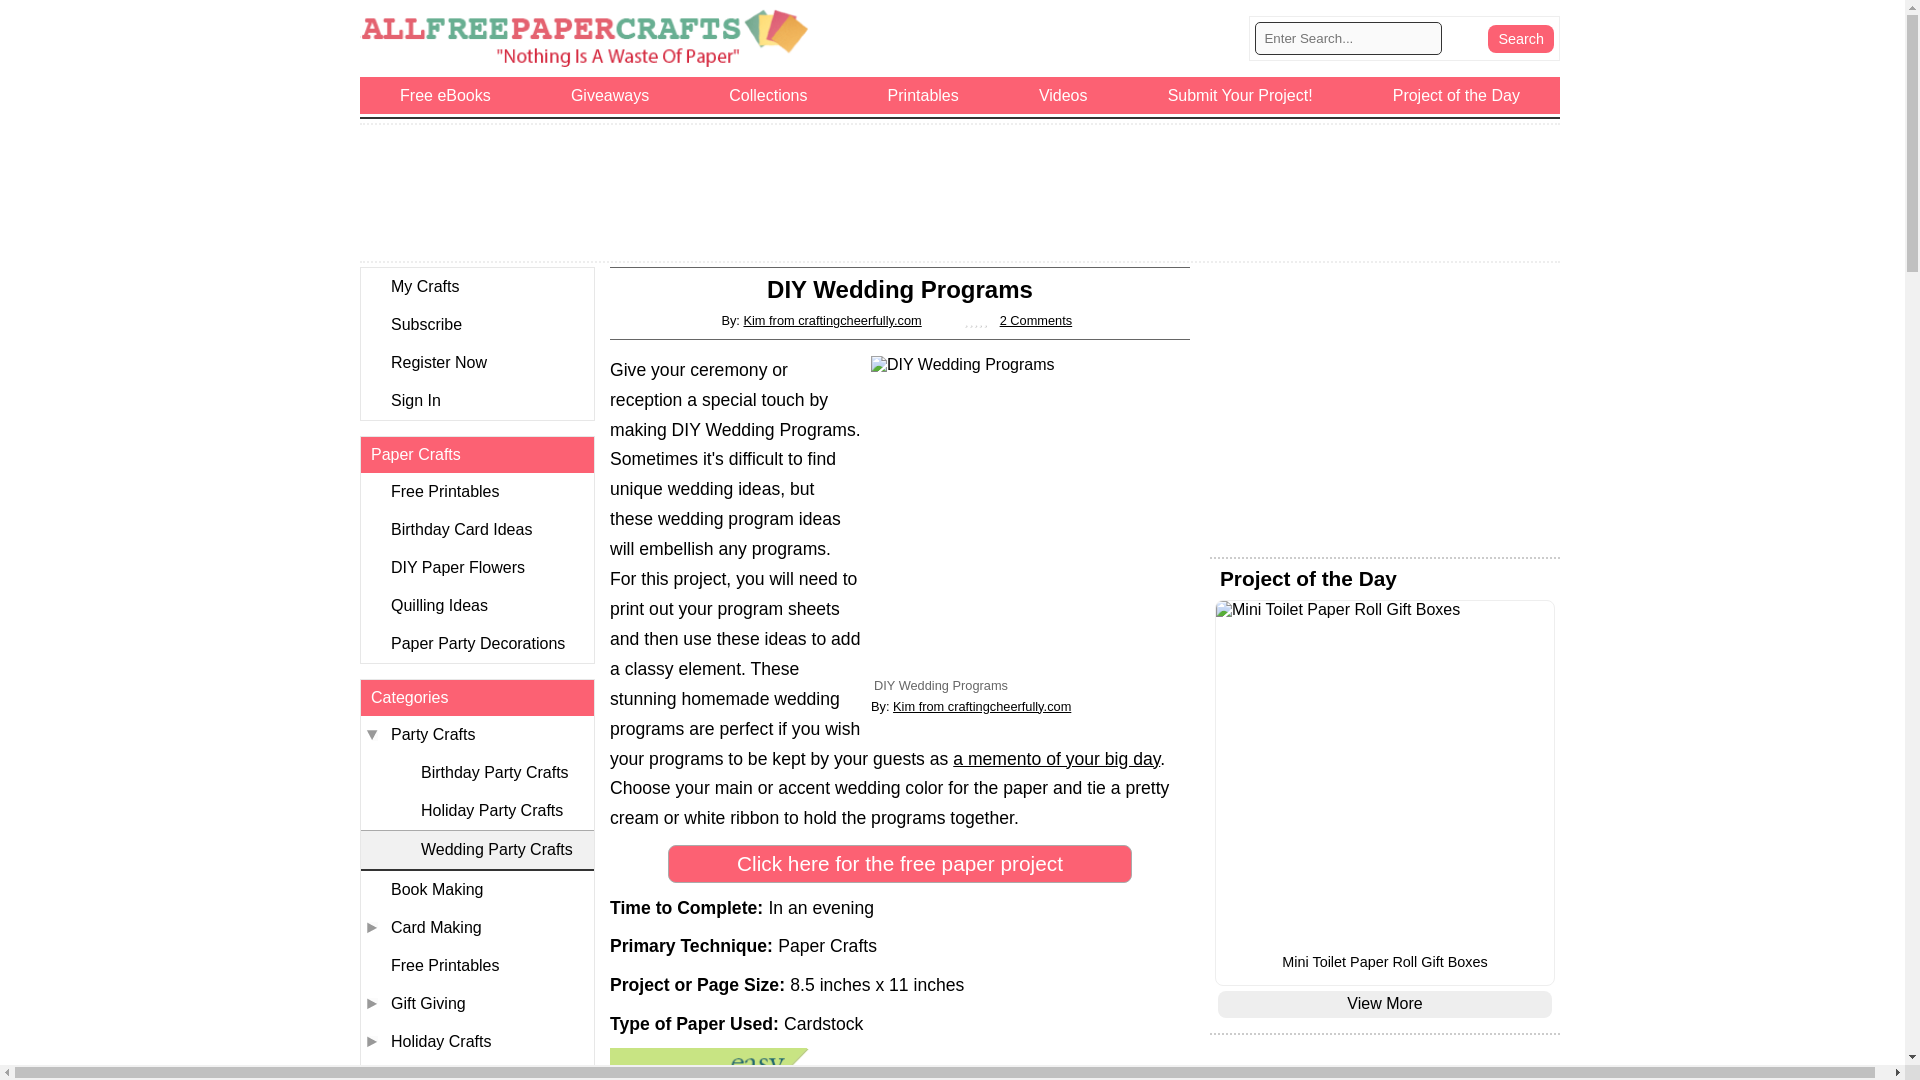 The height and width of the screenshot is (1080, 1920). What do you see at coordinates (1520, 38) in the screenshot?
I see `Search` at bounding box center [1520, 38].